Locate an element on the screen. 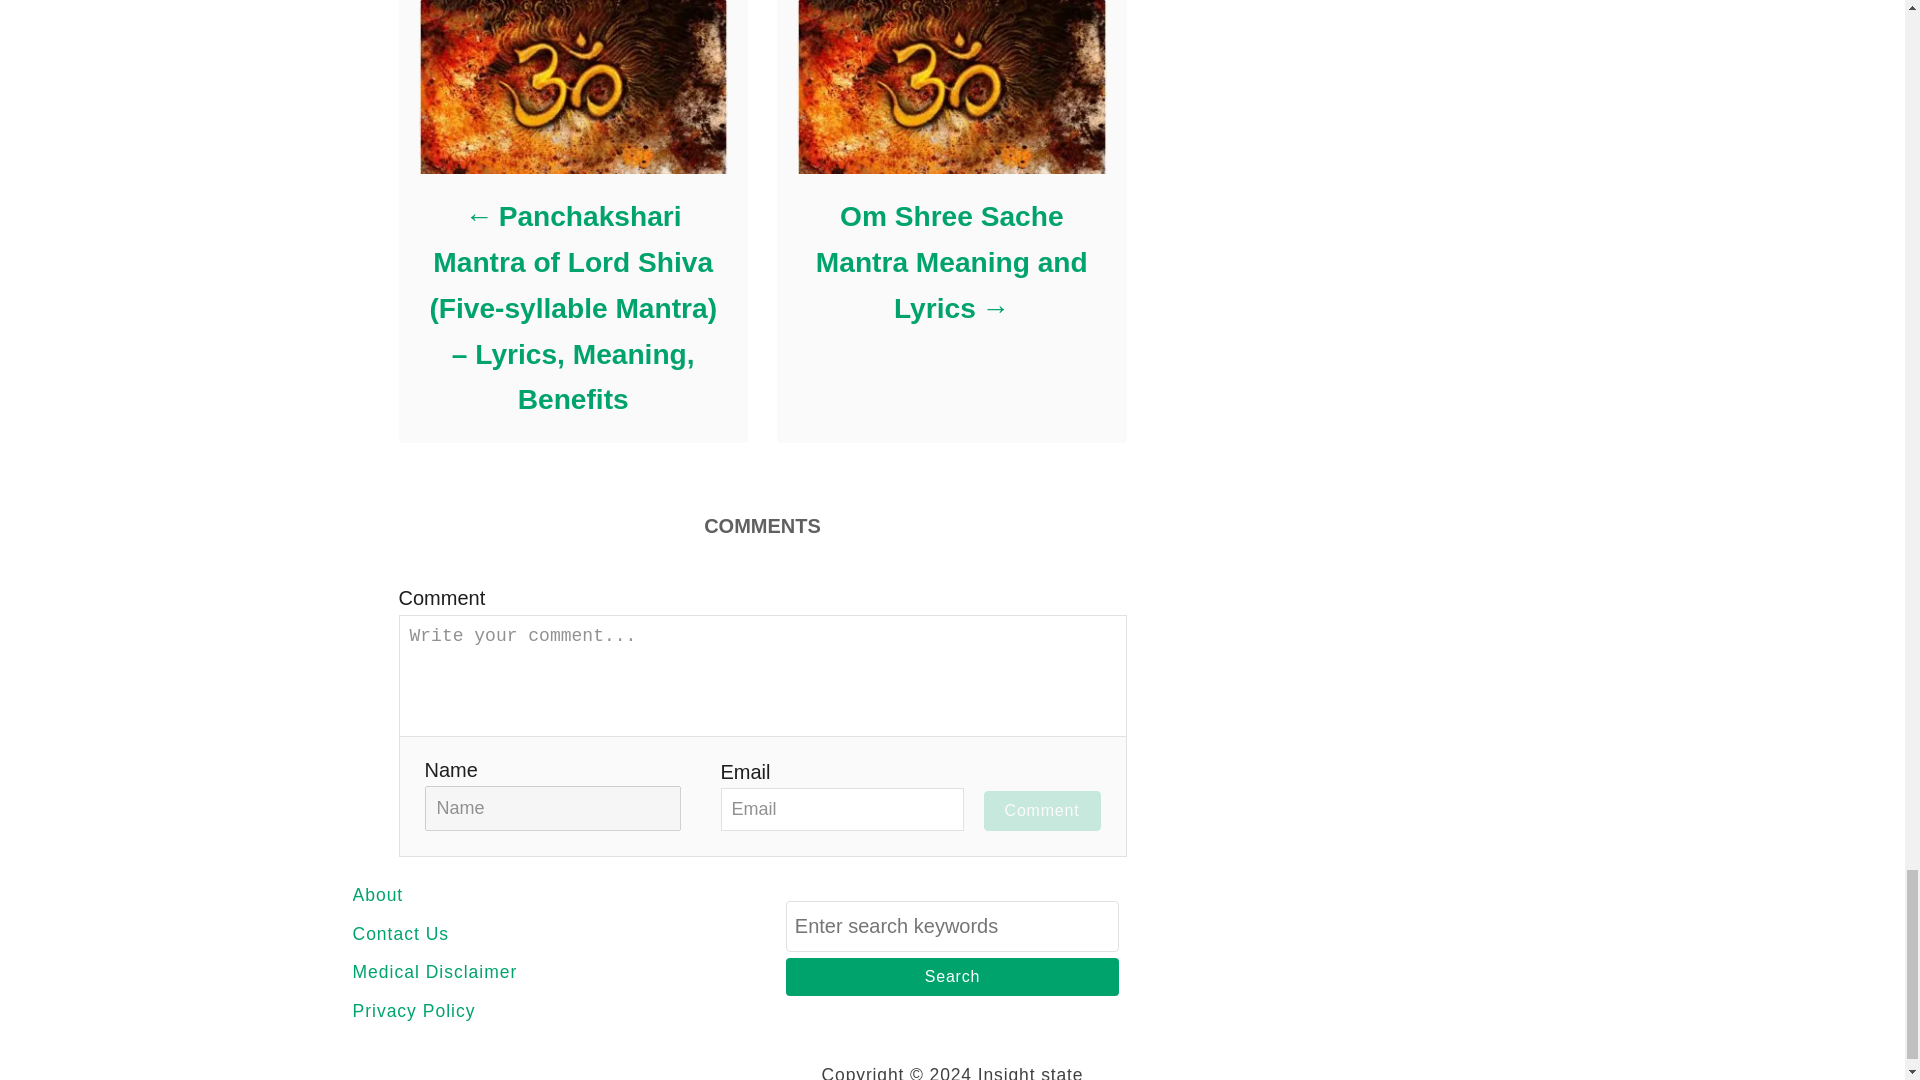  Medical Disclaimer is located at coordinates (528, 972).